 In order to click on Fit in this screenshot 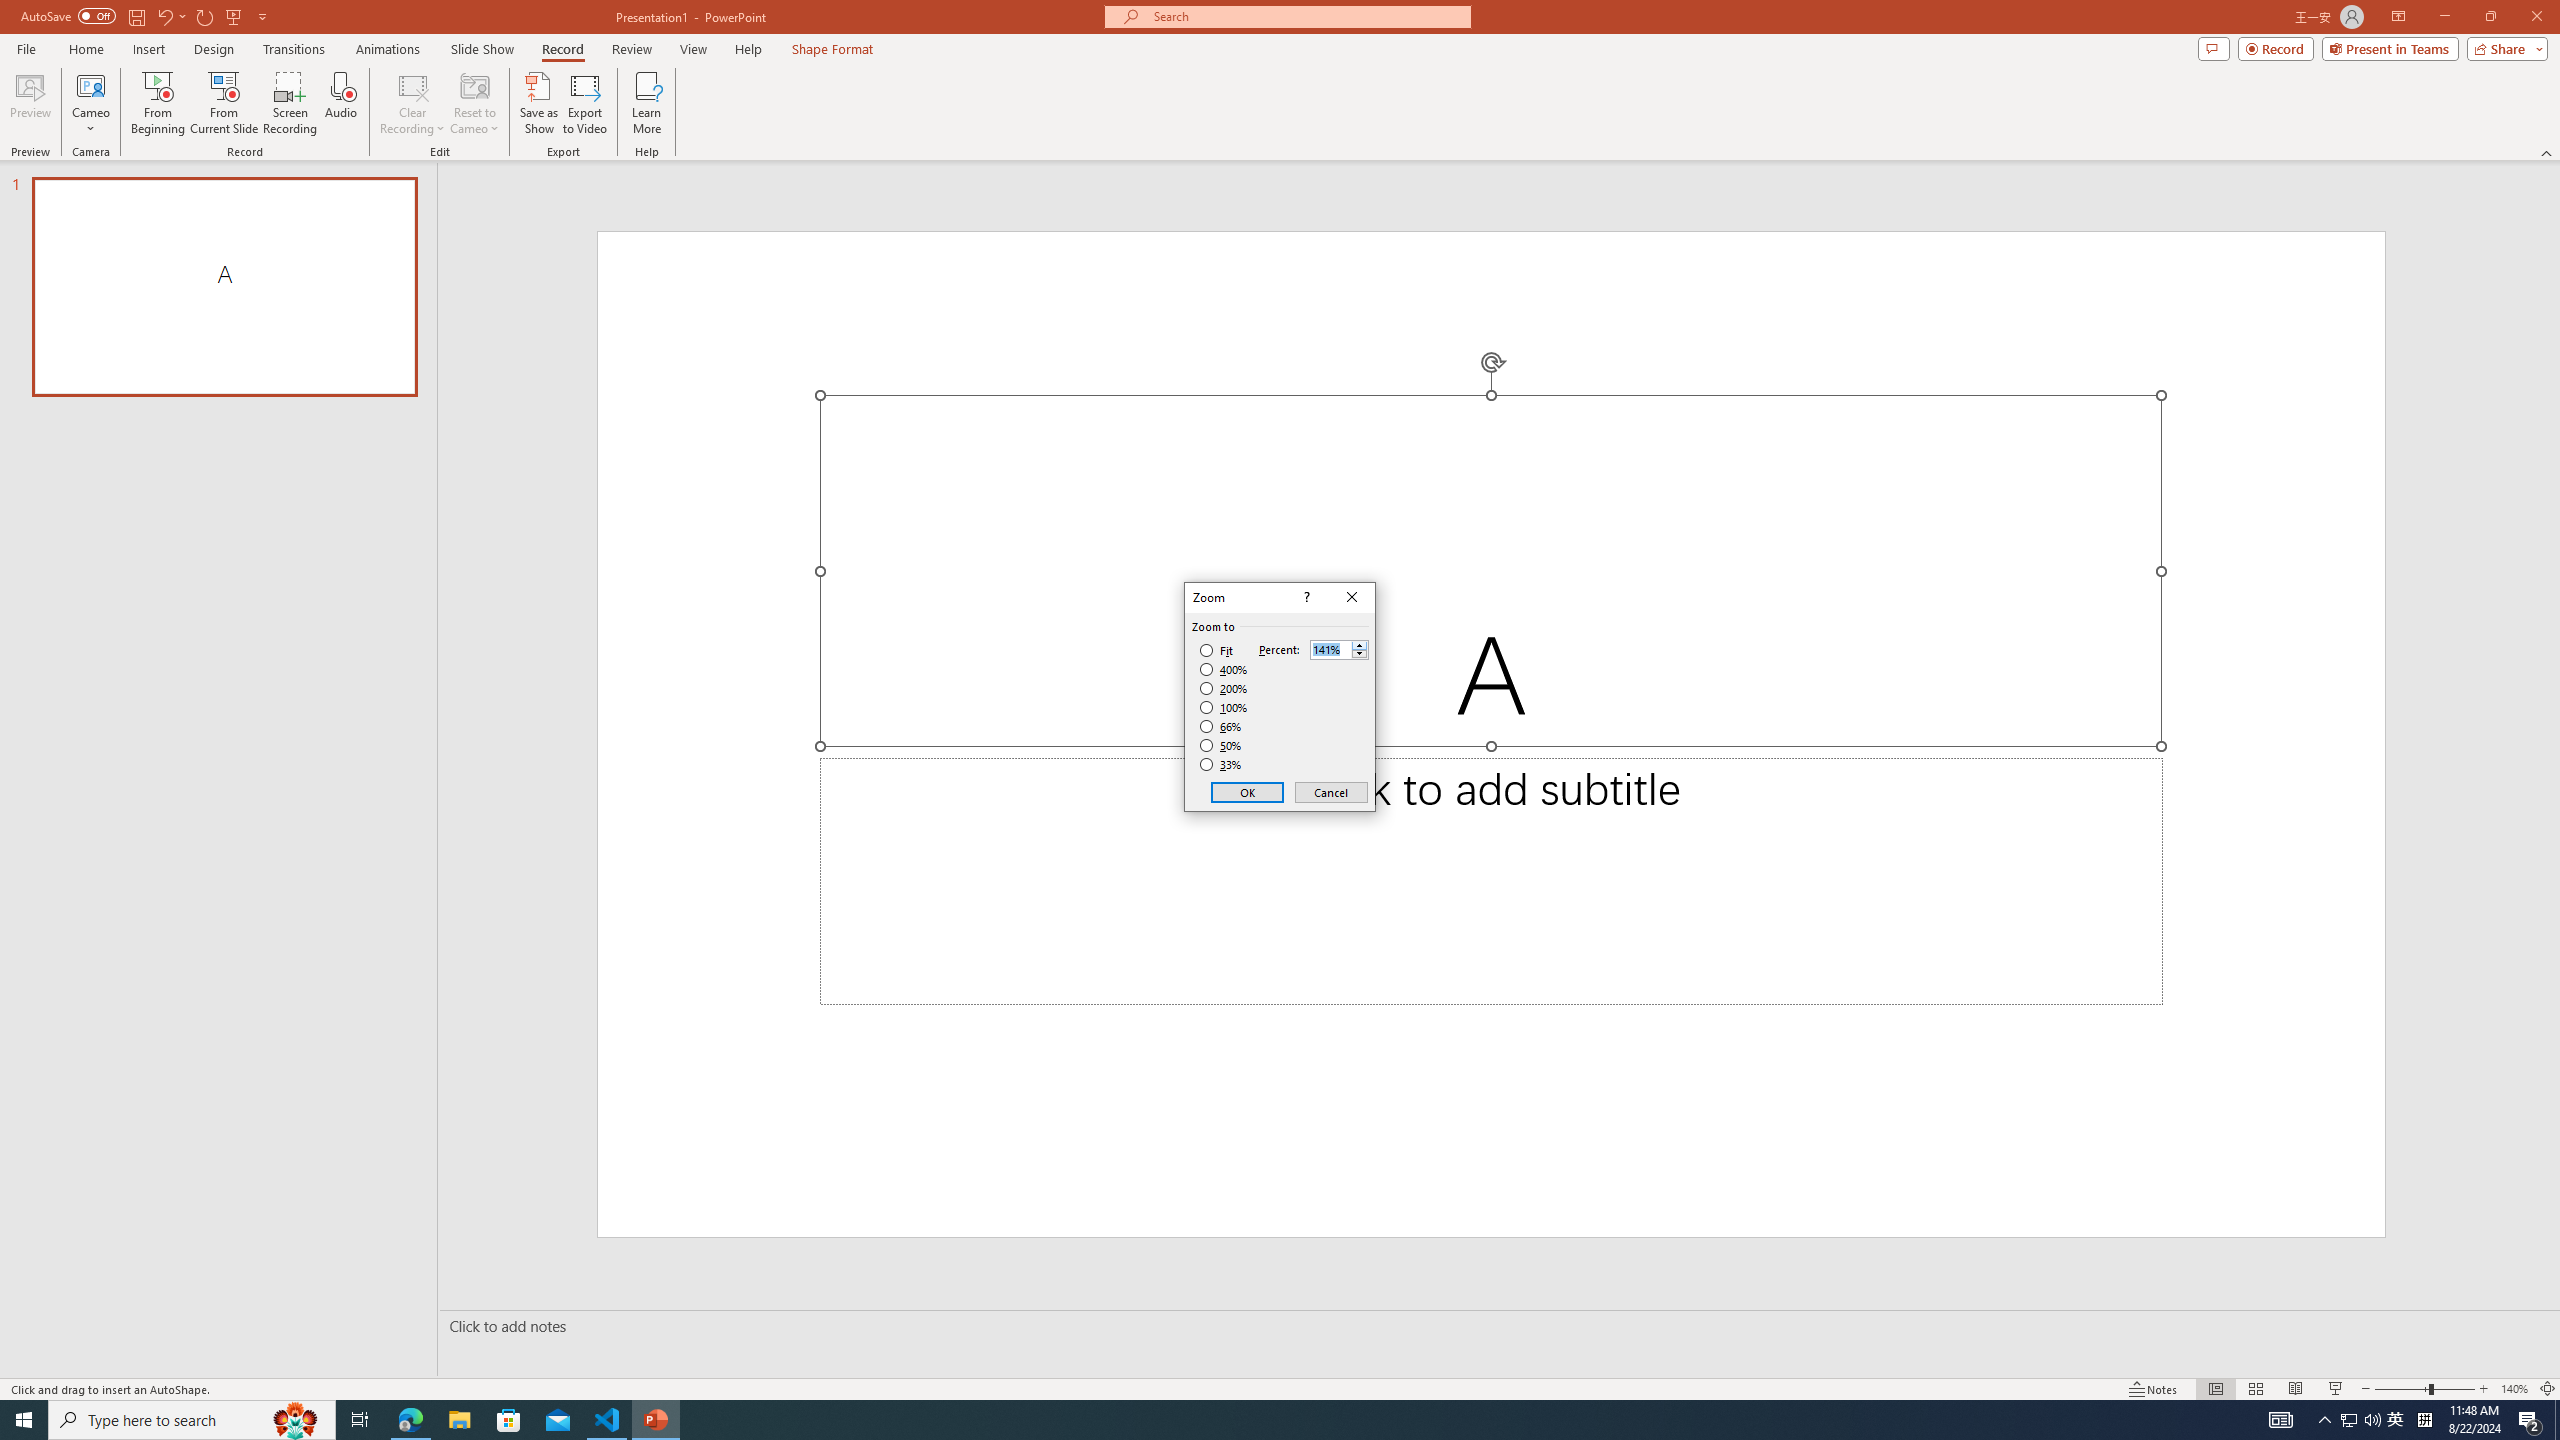, I will do `click(1216, 651)`.